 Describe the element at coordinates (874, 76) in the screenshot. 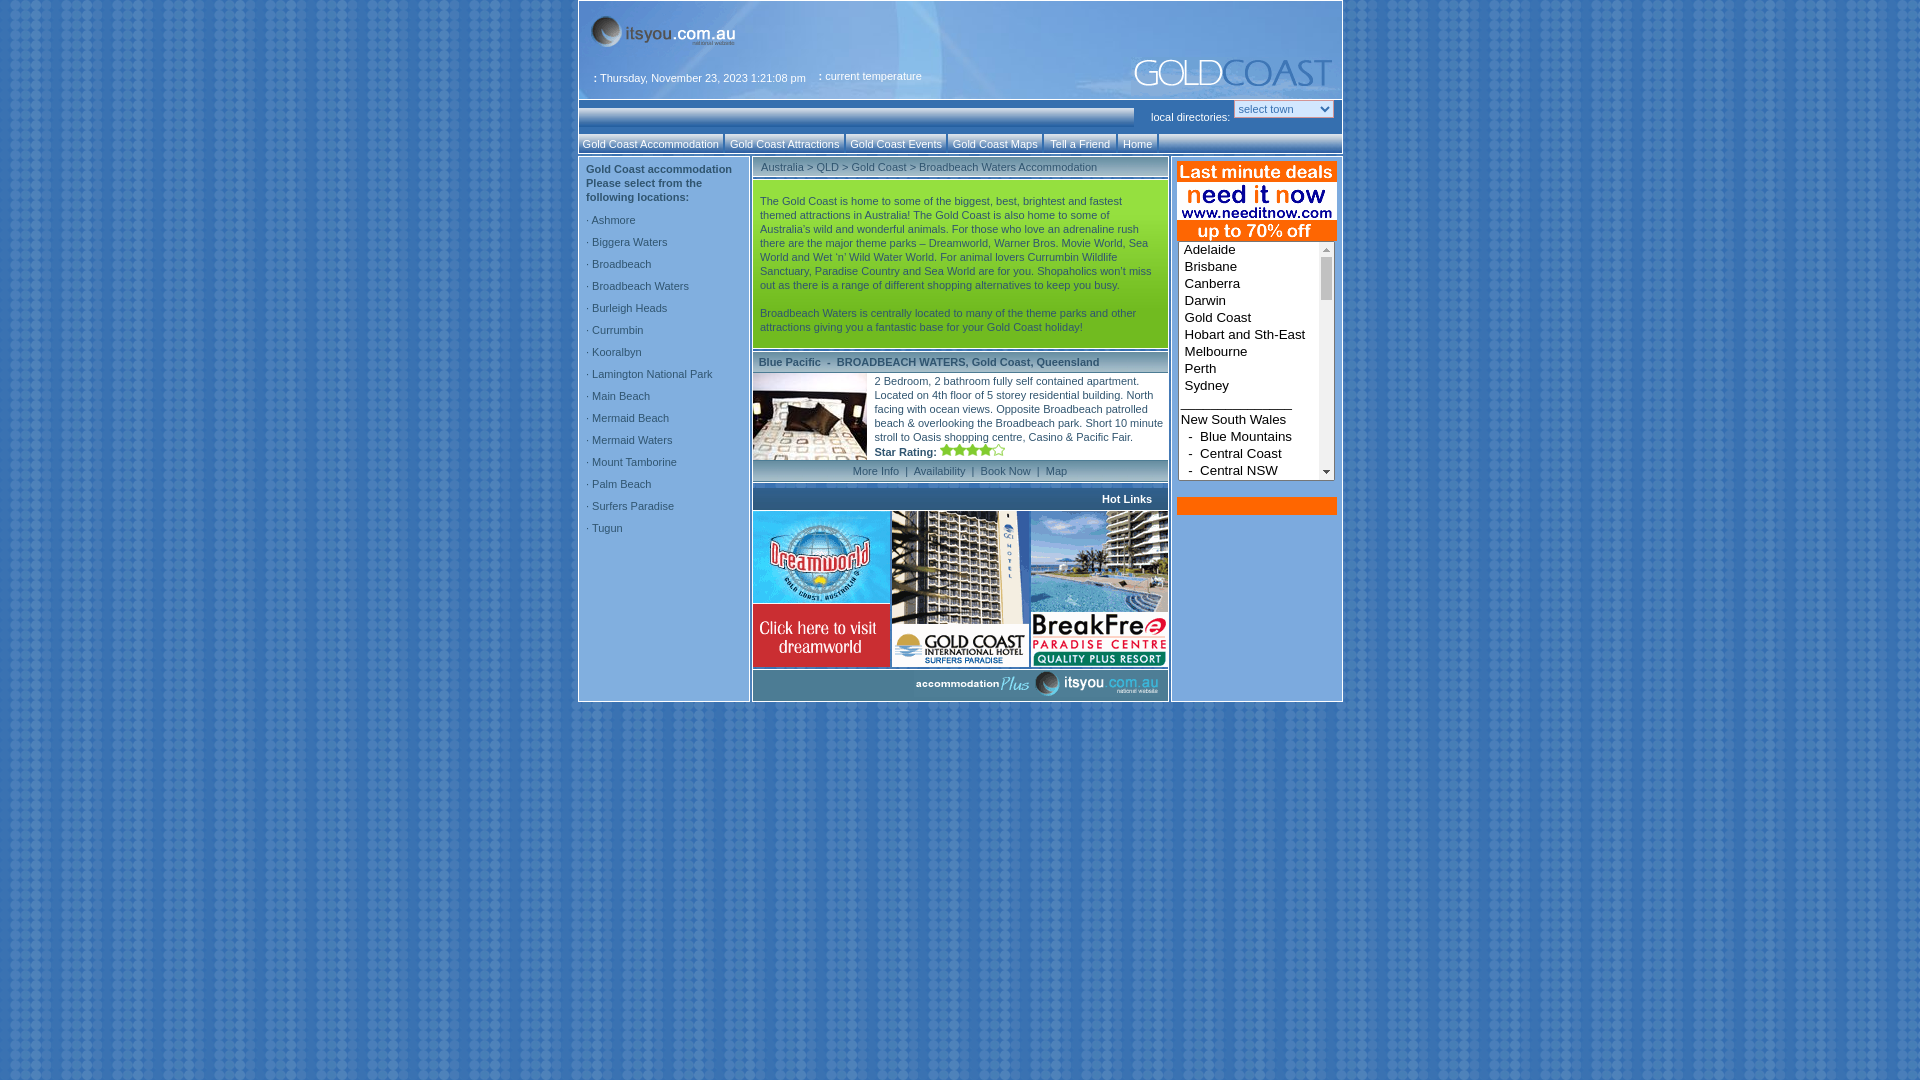

I see `current temperature` at that location.